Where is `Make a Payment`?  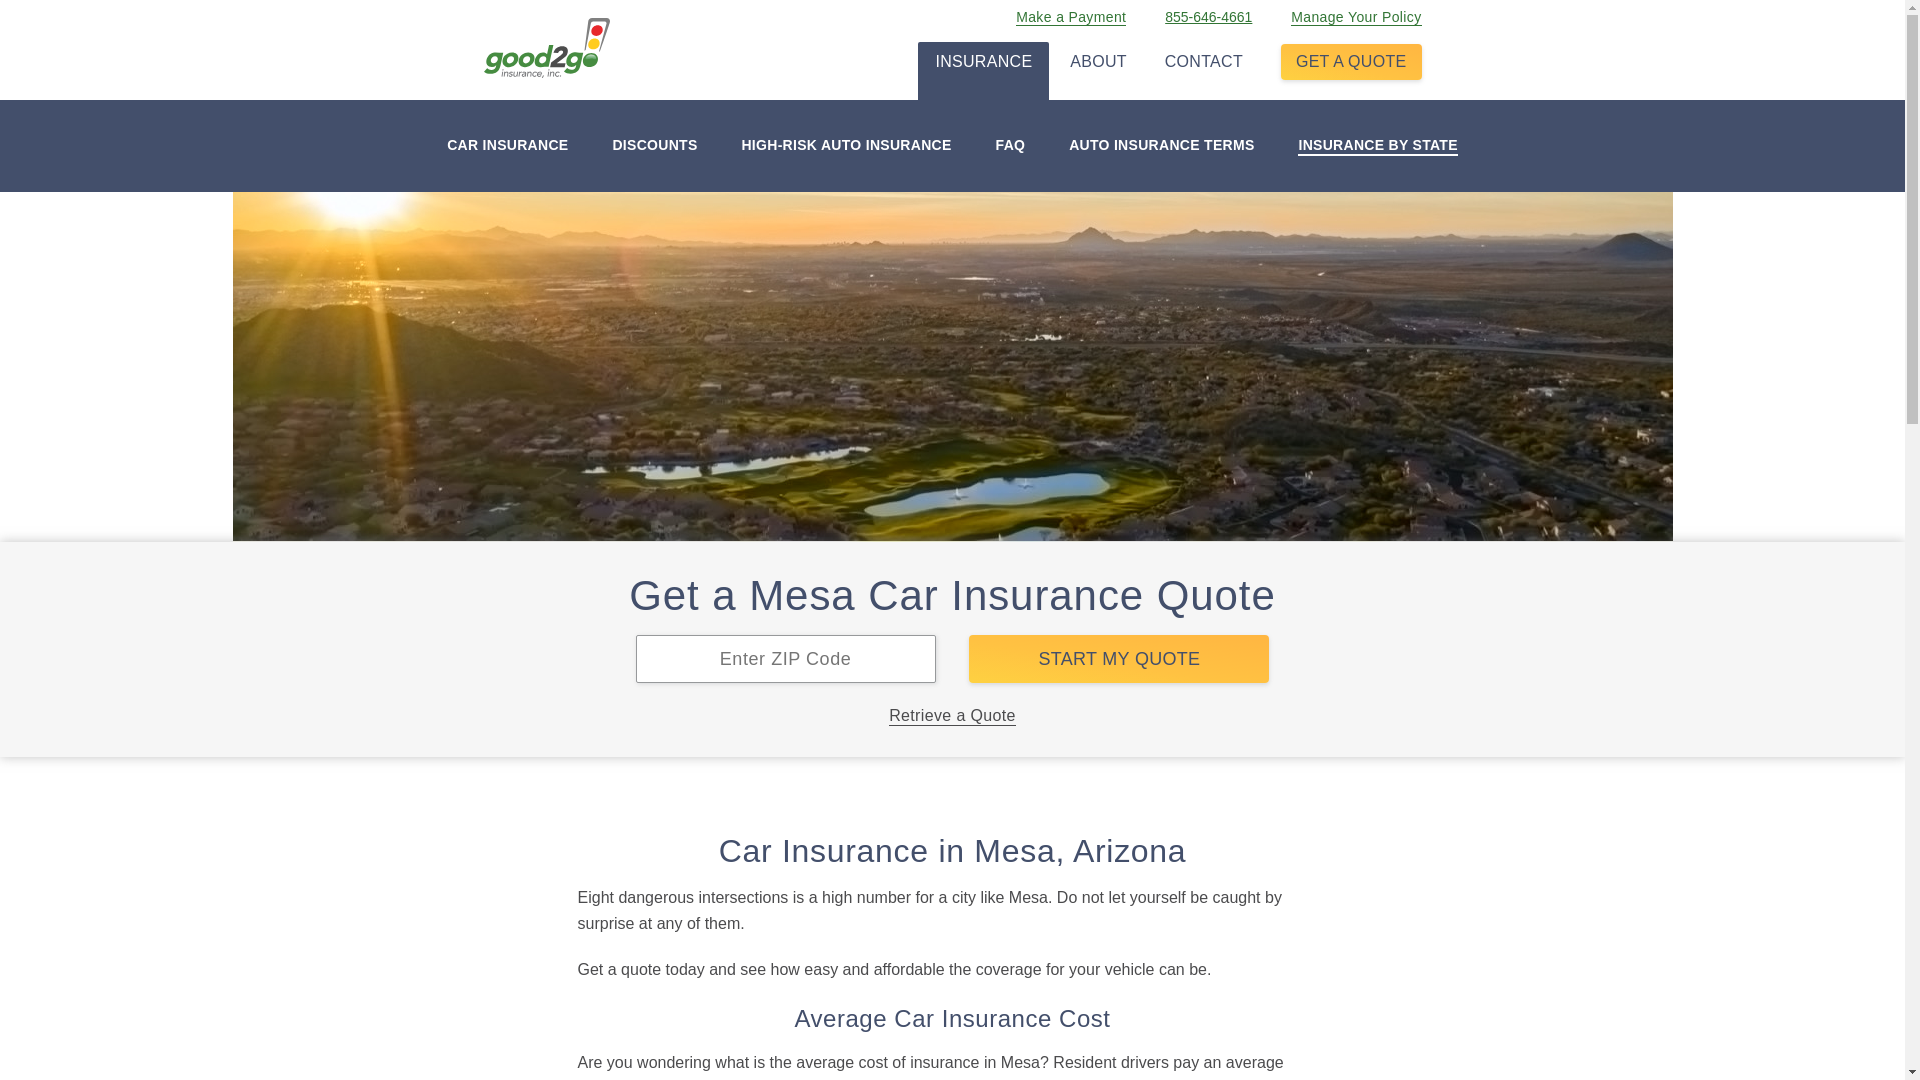 Make a Payment is located at coordinates (1070, 12).